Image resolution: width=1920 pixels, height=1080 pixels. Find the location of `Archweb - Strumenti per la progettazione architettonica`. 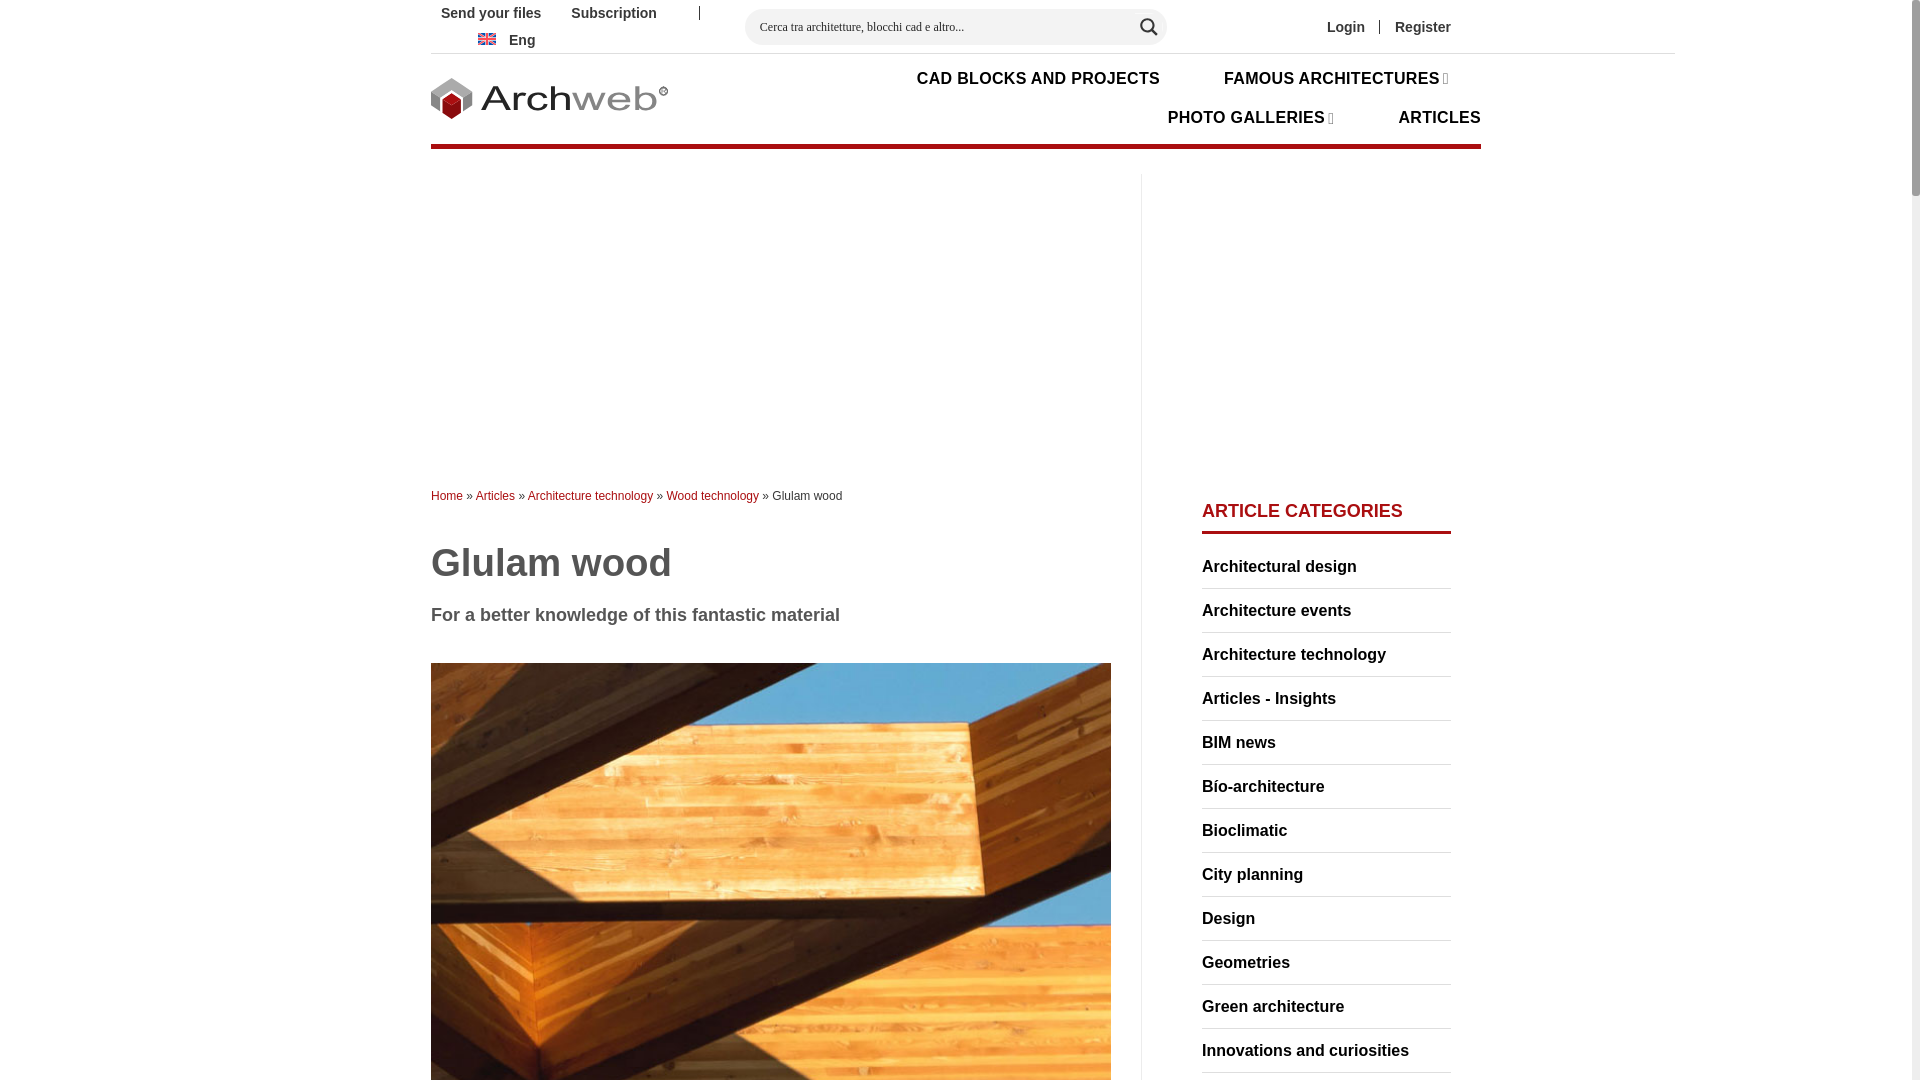

Archweb - Strumenti per la progettazione architettonica is located at coordinates (549, 98).